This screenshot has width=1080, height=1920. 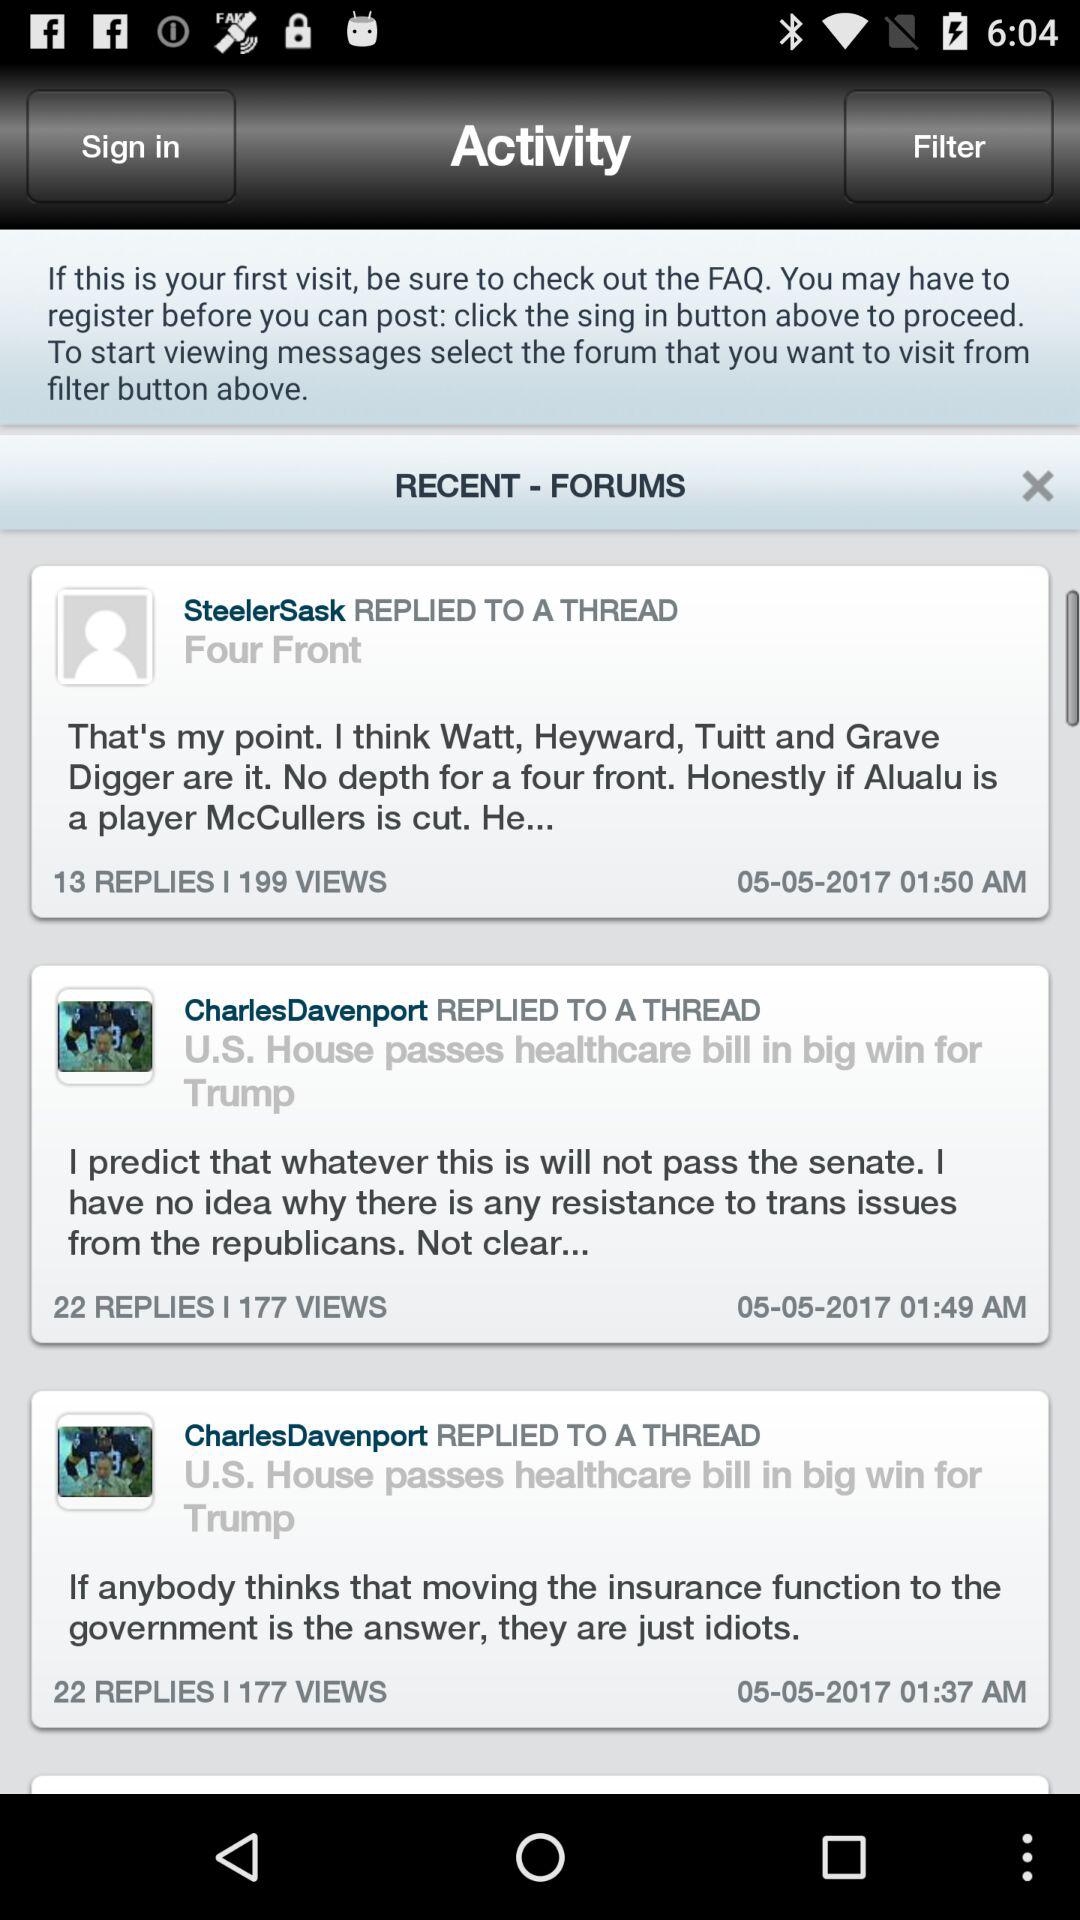 What do you see at coordinates (104, 1462) in the screenshot?
I see `profile photo` at bounding box center [104, 1462].